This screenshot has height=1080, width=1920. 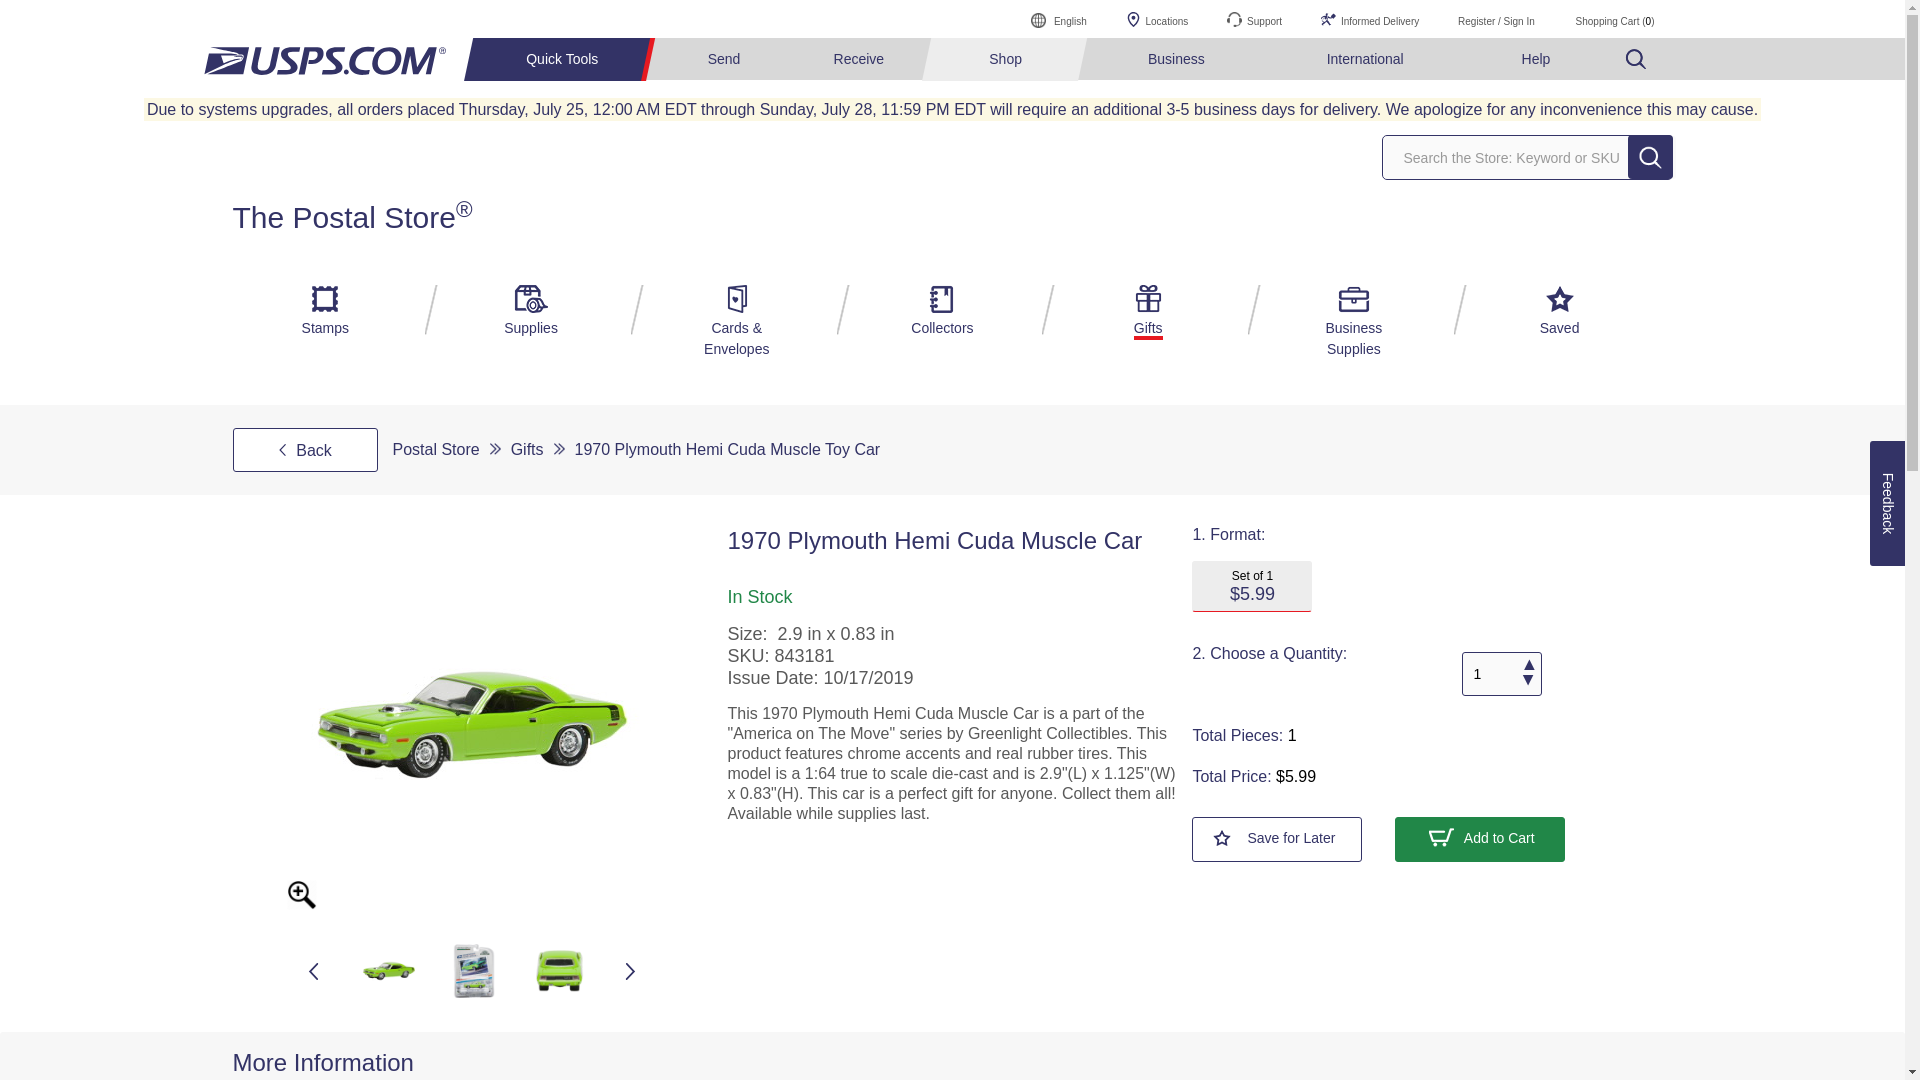 I want to click on English, so click(x=1059, y=18).